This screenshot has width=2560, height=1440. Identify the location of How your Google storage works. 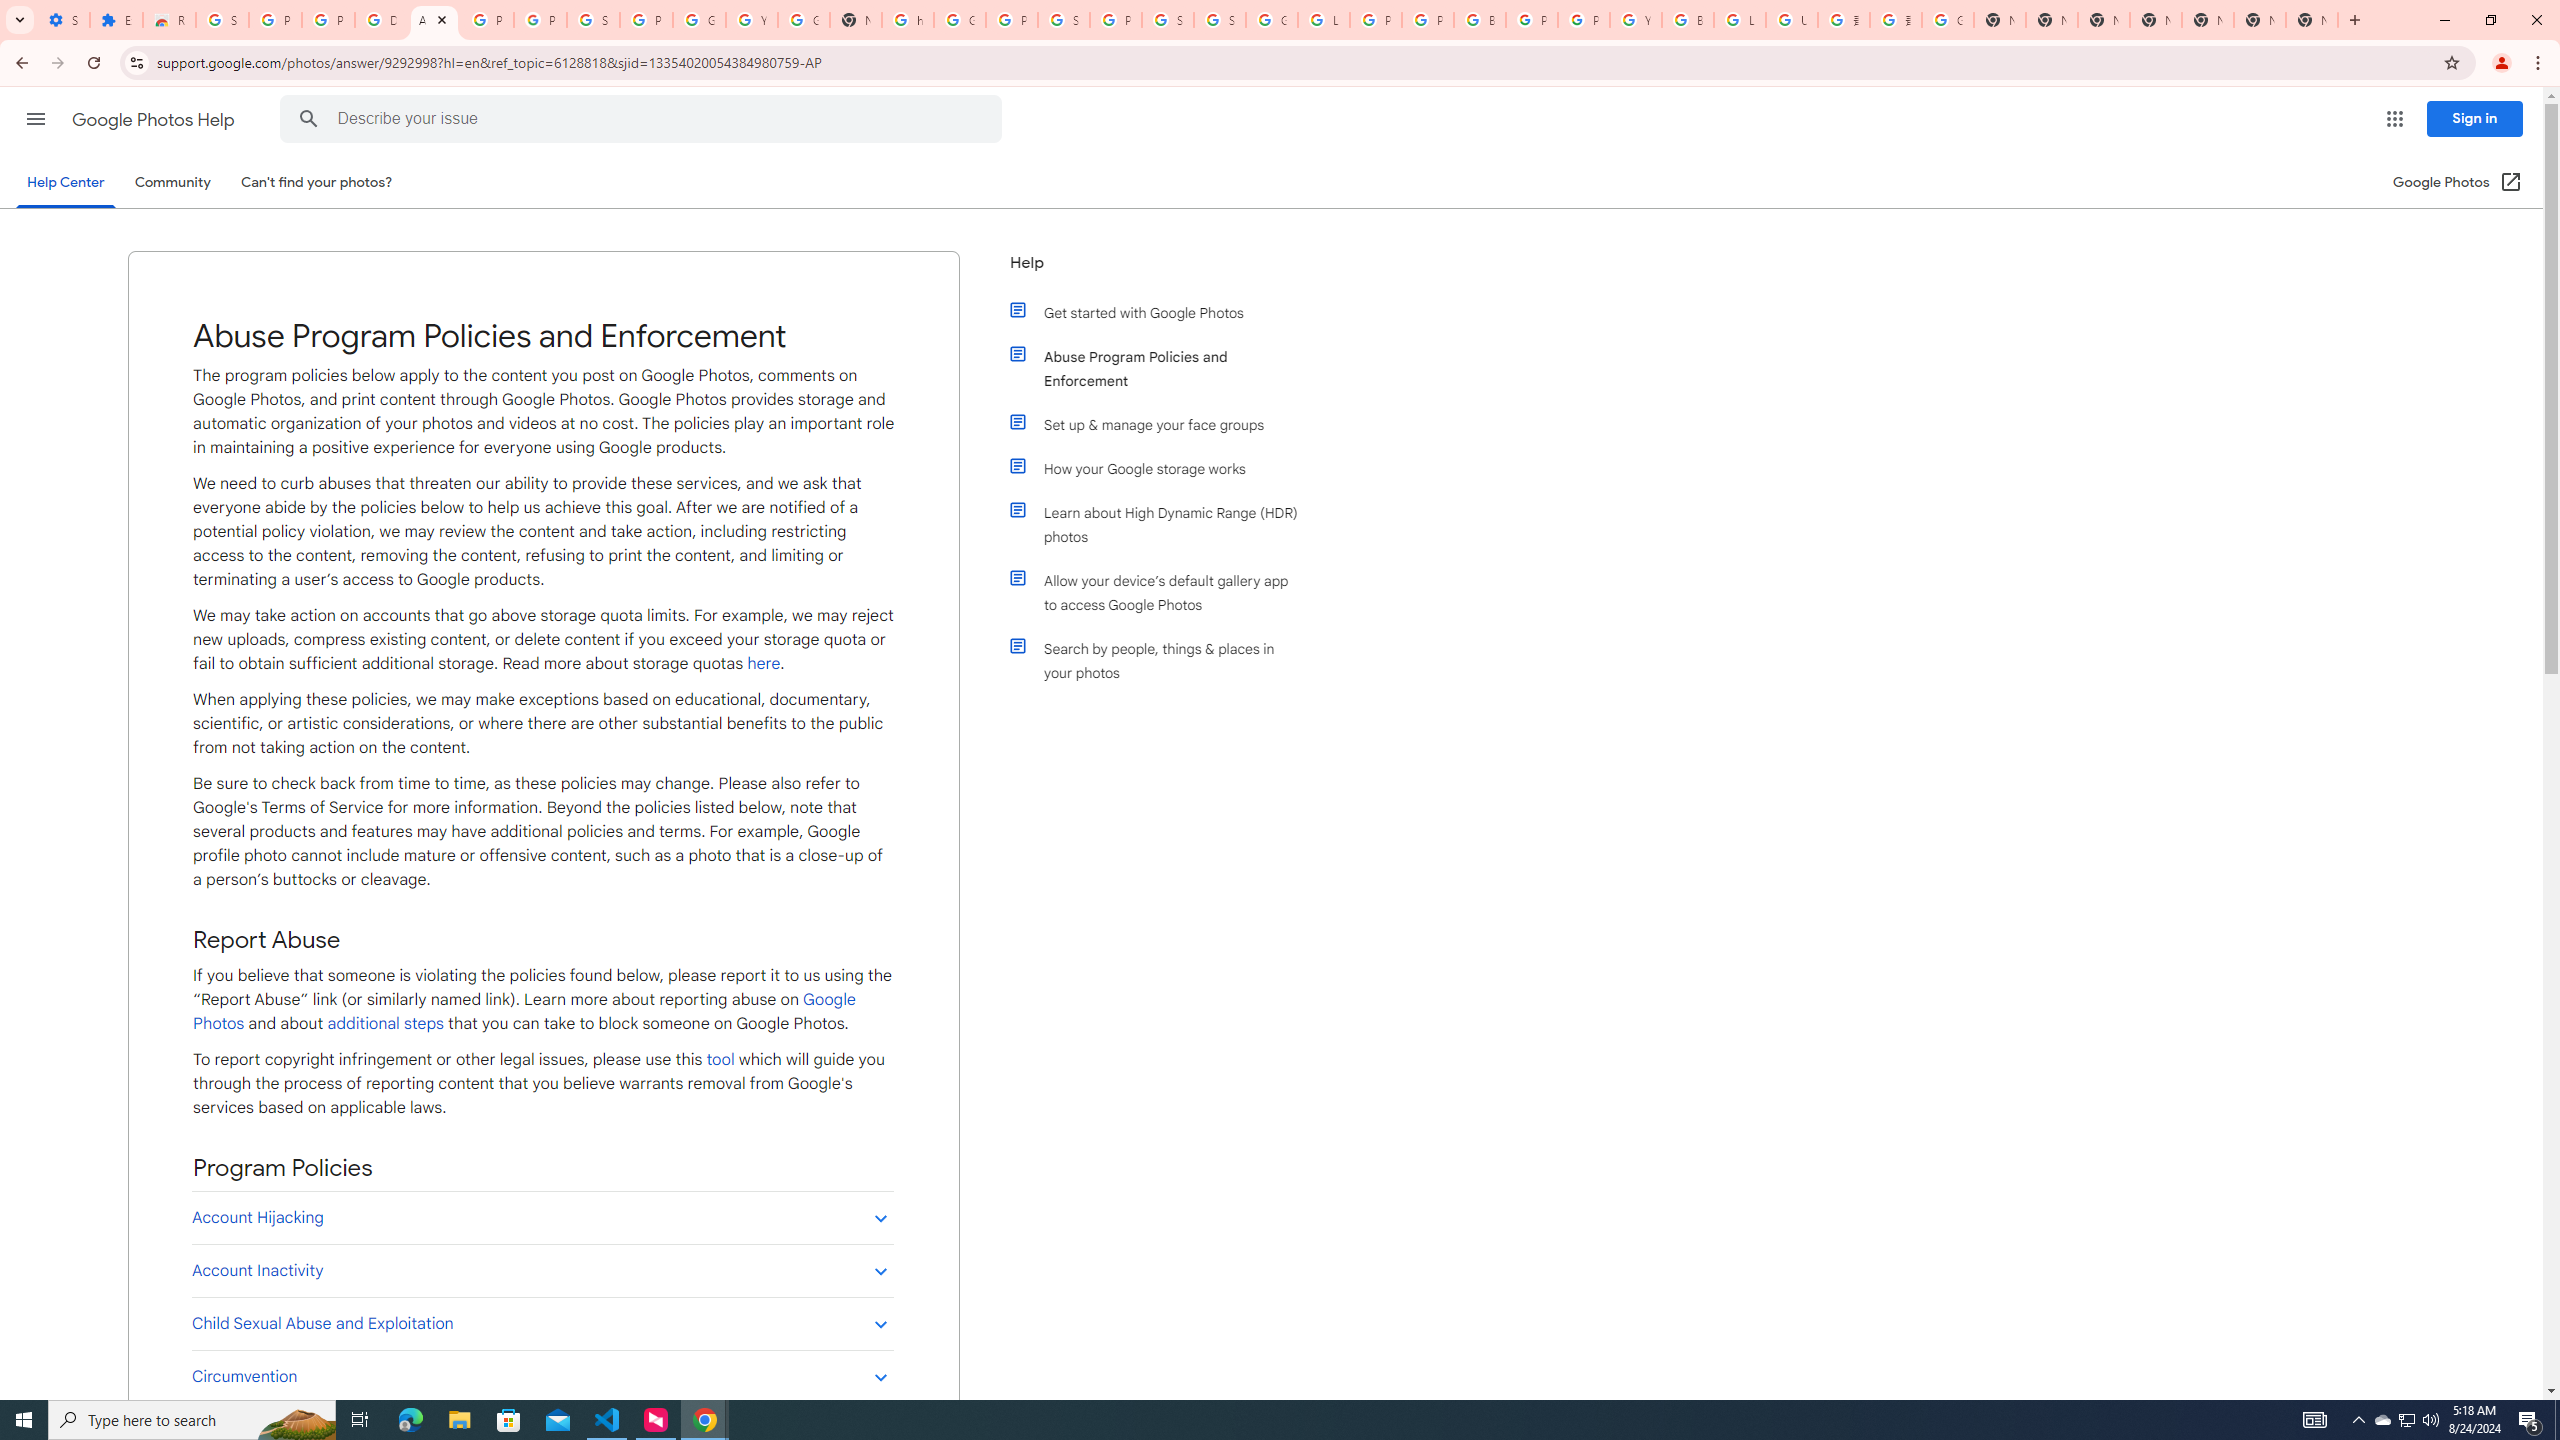
(1163, 468).